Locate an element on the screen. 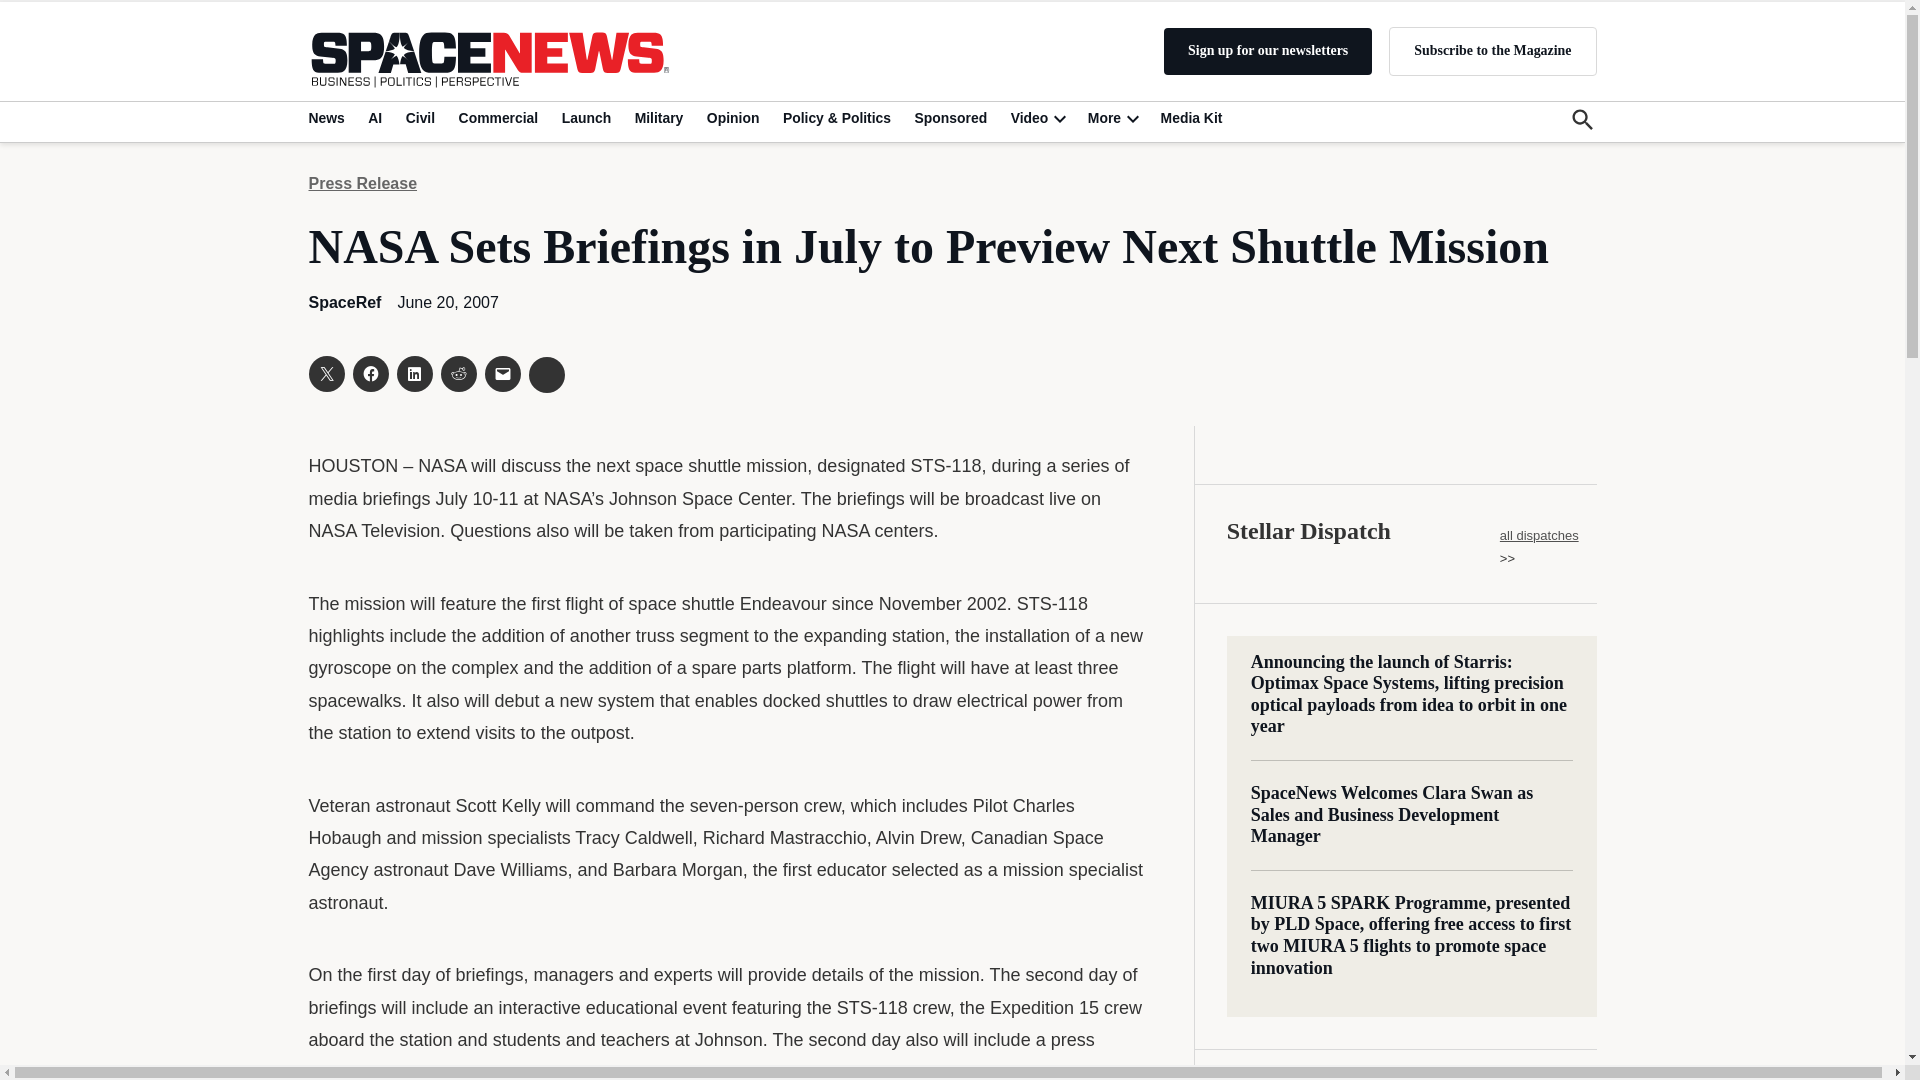 This screenshot has width=1920, height=1080. News is located at coordinates (329, 117).